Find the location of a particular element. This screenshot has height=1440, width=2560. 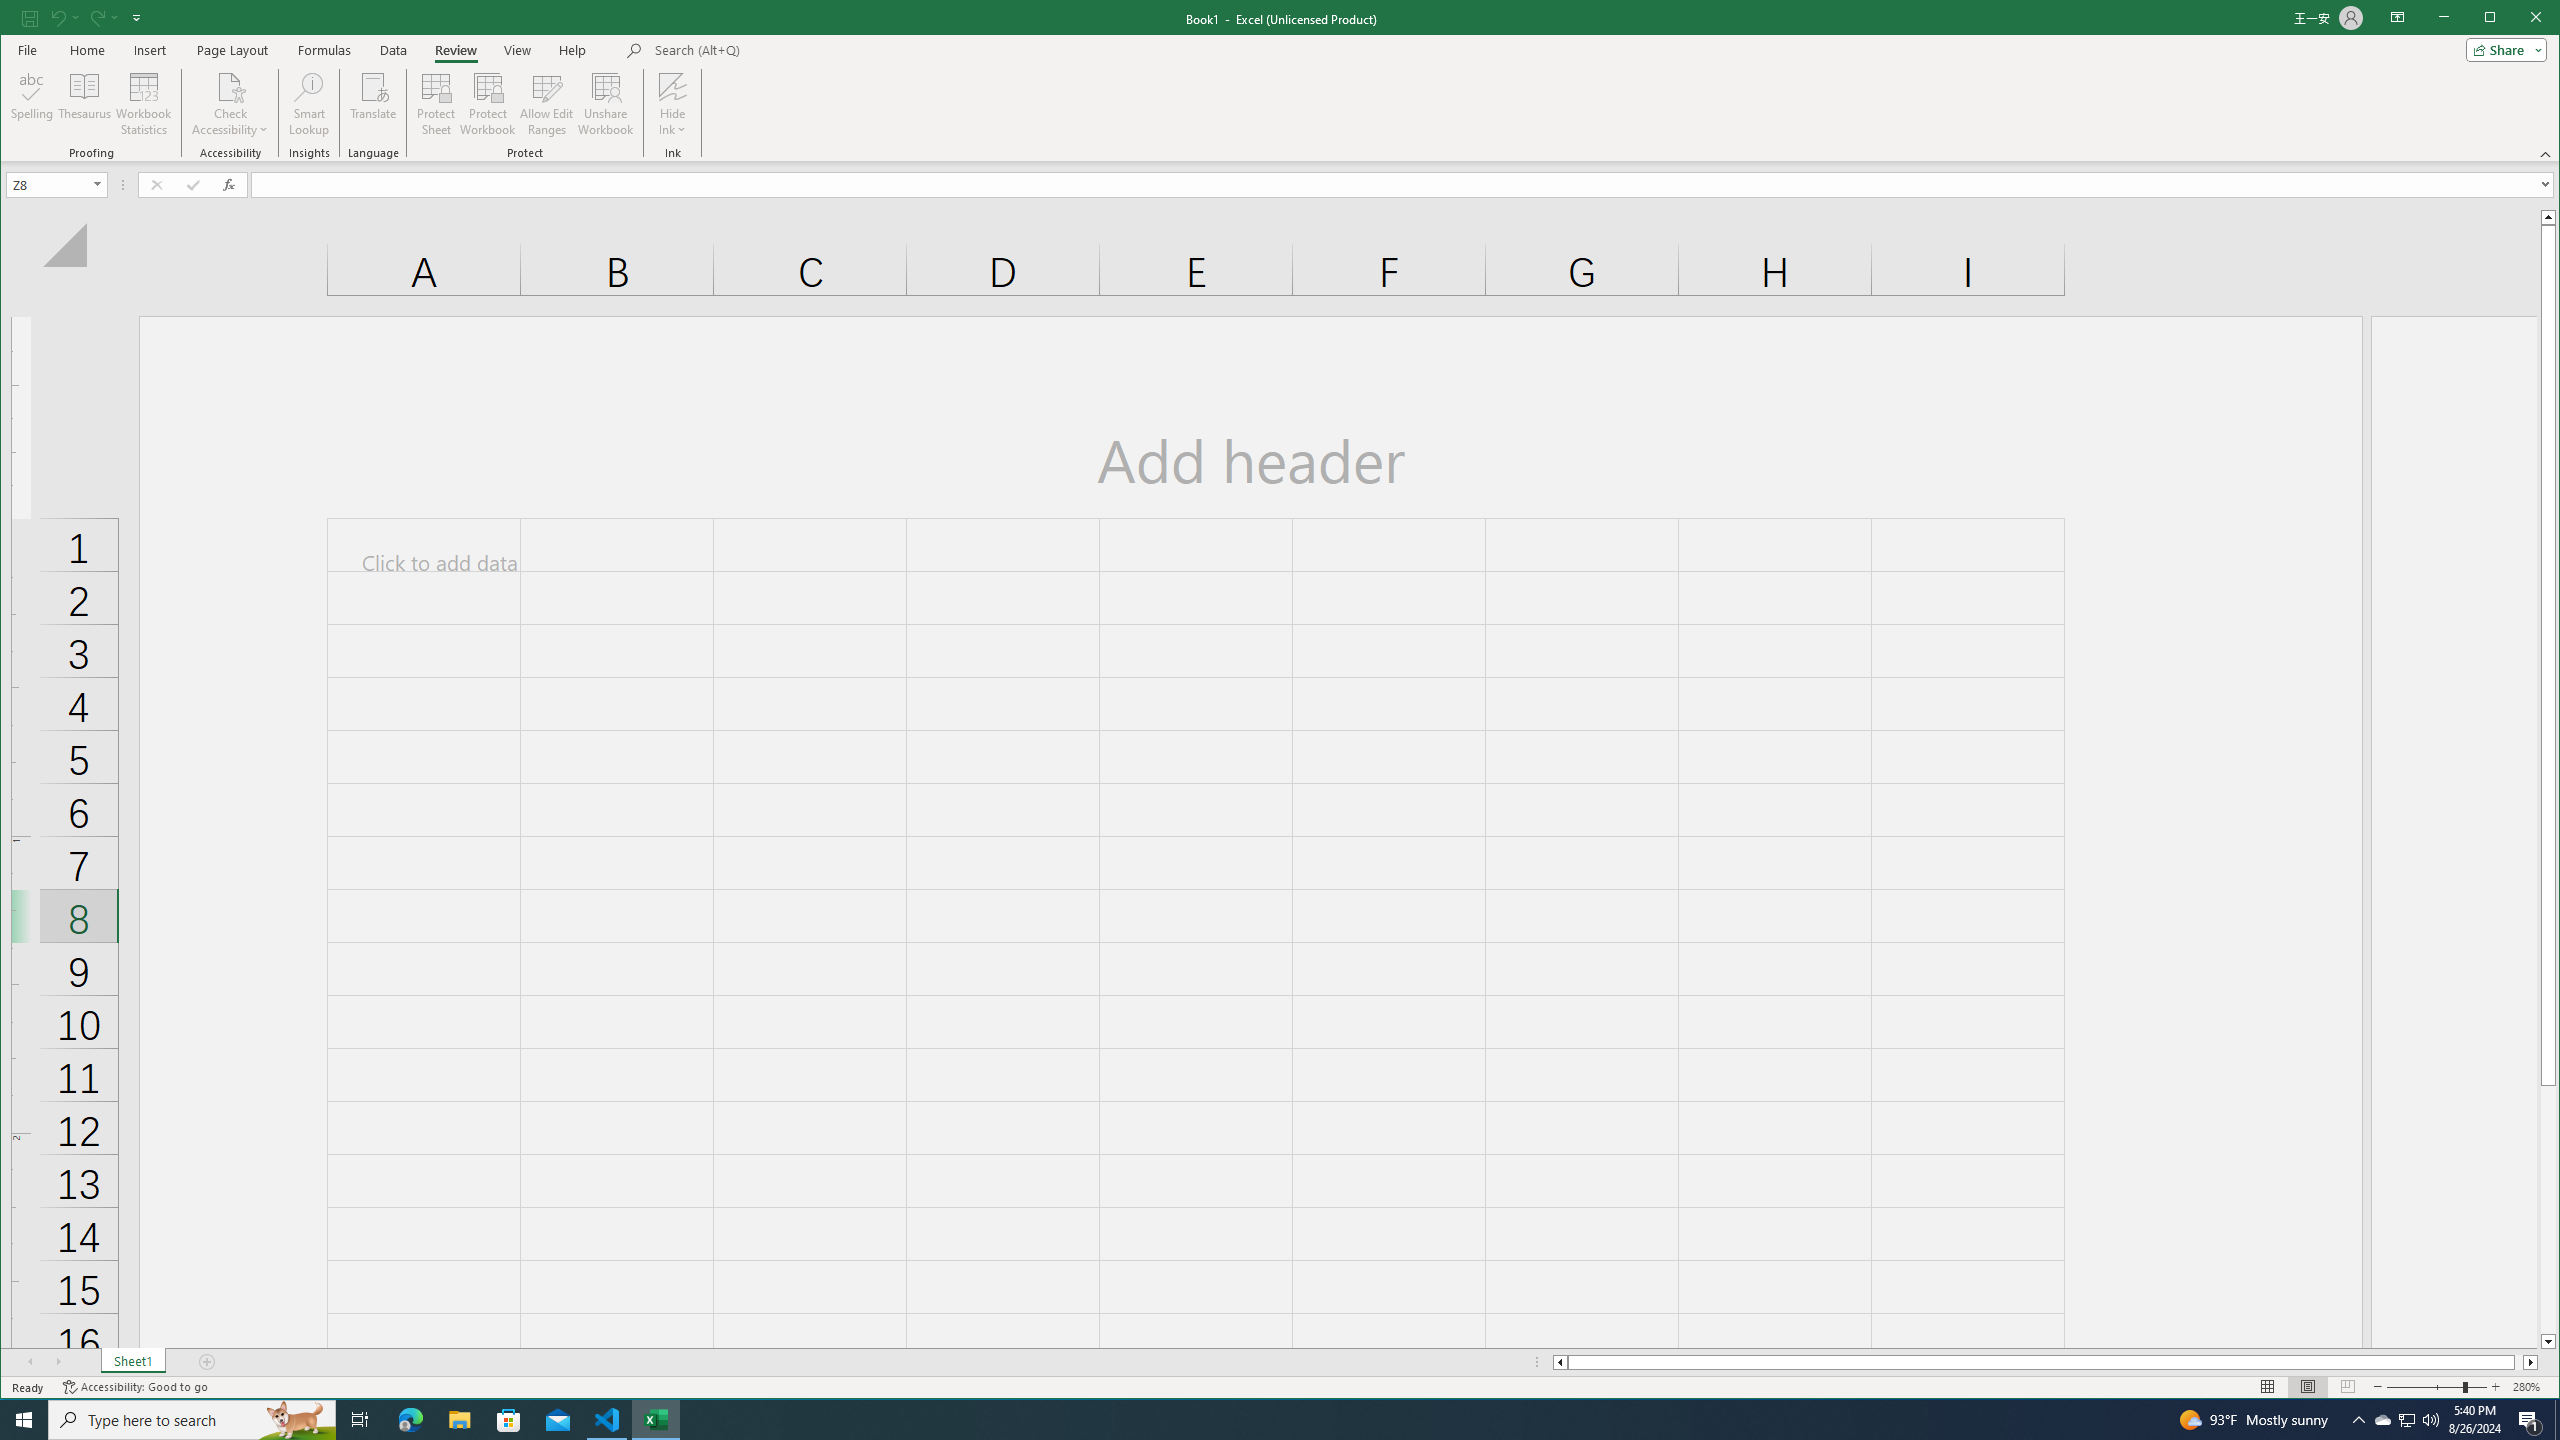

Help is located at coordinates (572, 50).